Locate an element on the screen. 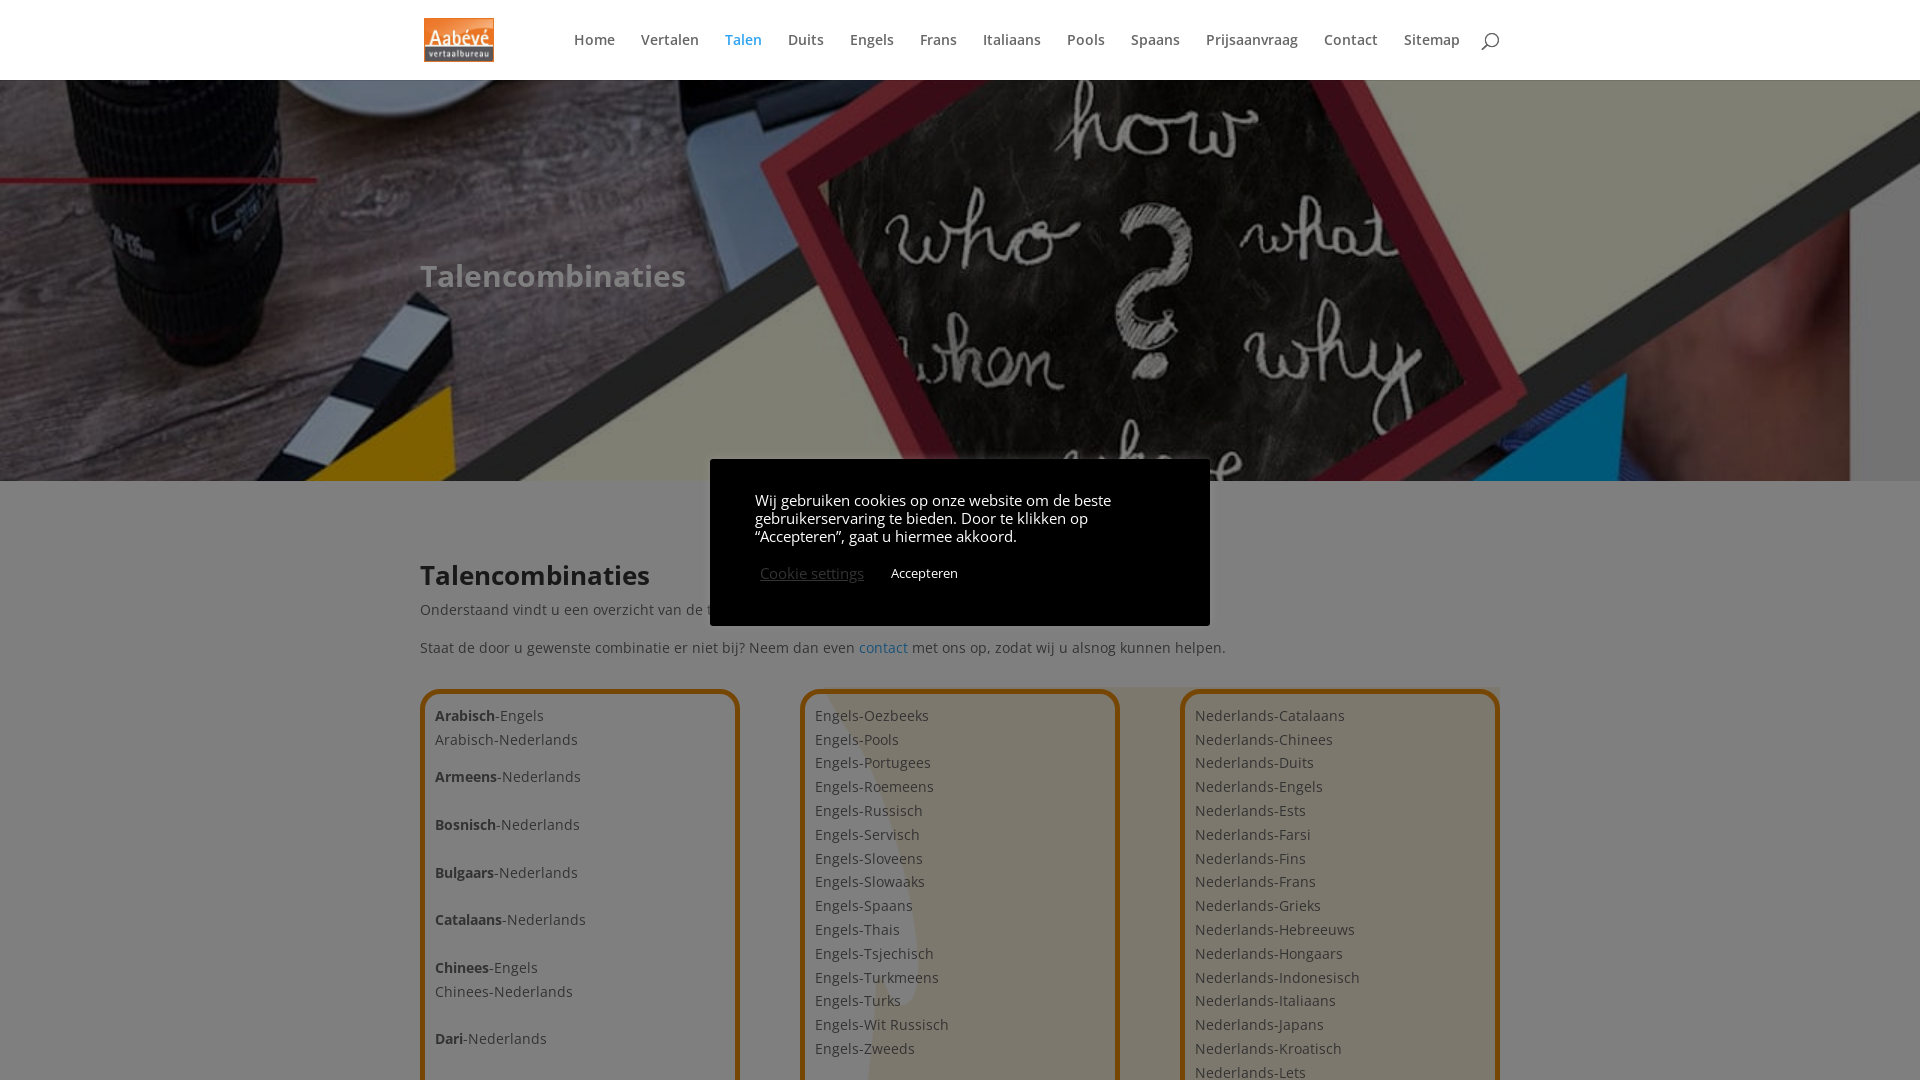 The image size is (1920, 1080). Italiaans is located at coordinates (1012, 56).